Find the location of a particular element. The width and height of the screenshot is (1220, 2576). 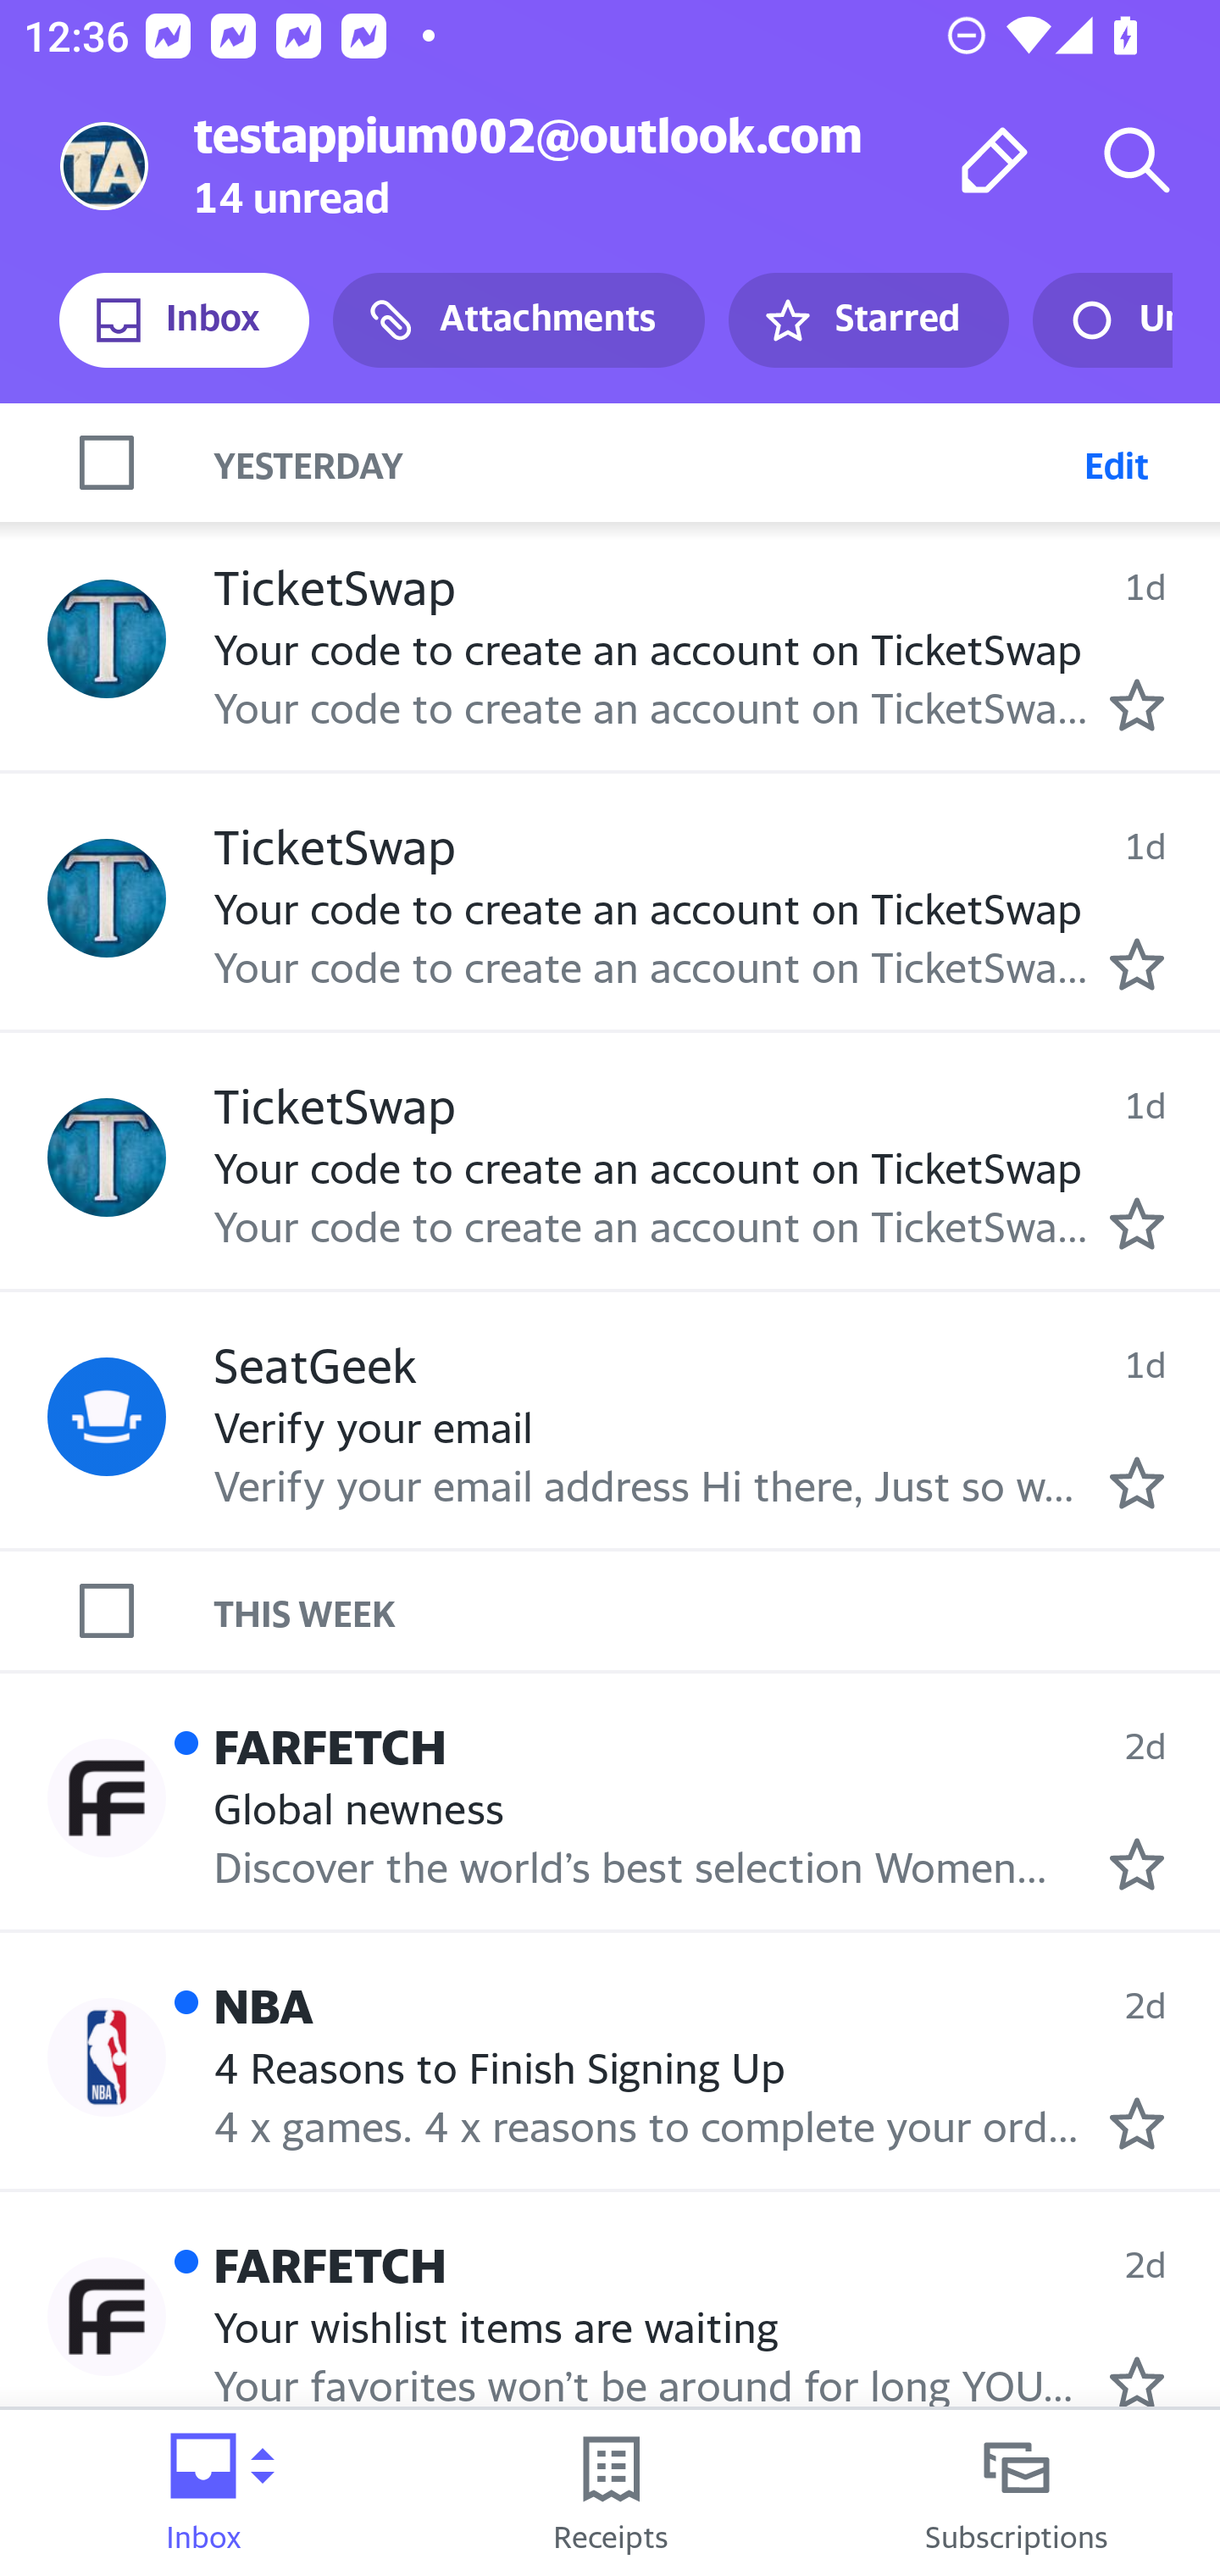

Profile
NBA is located at coordinates (107, 2057).